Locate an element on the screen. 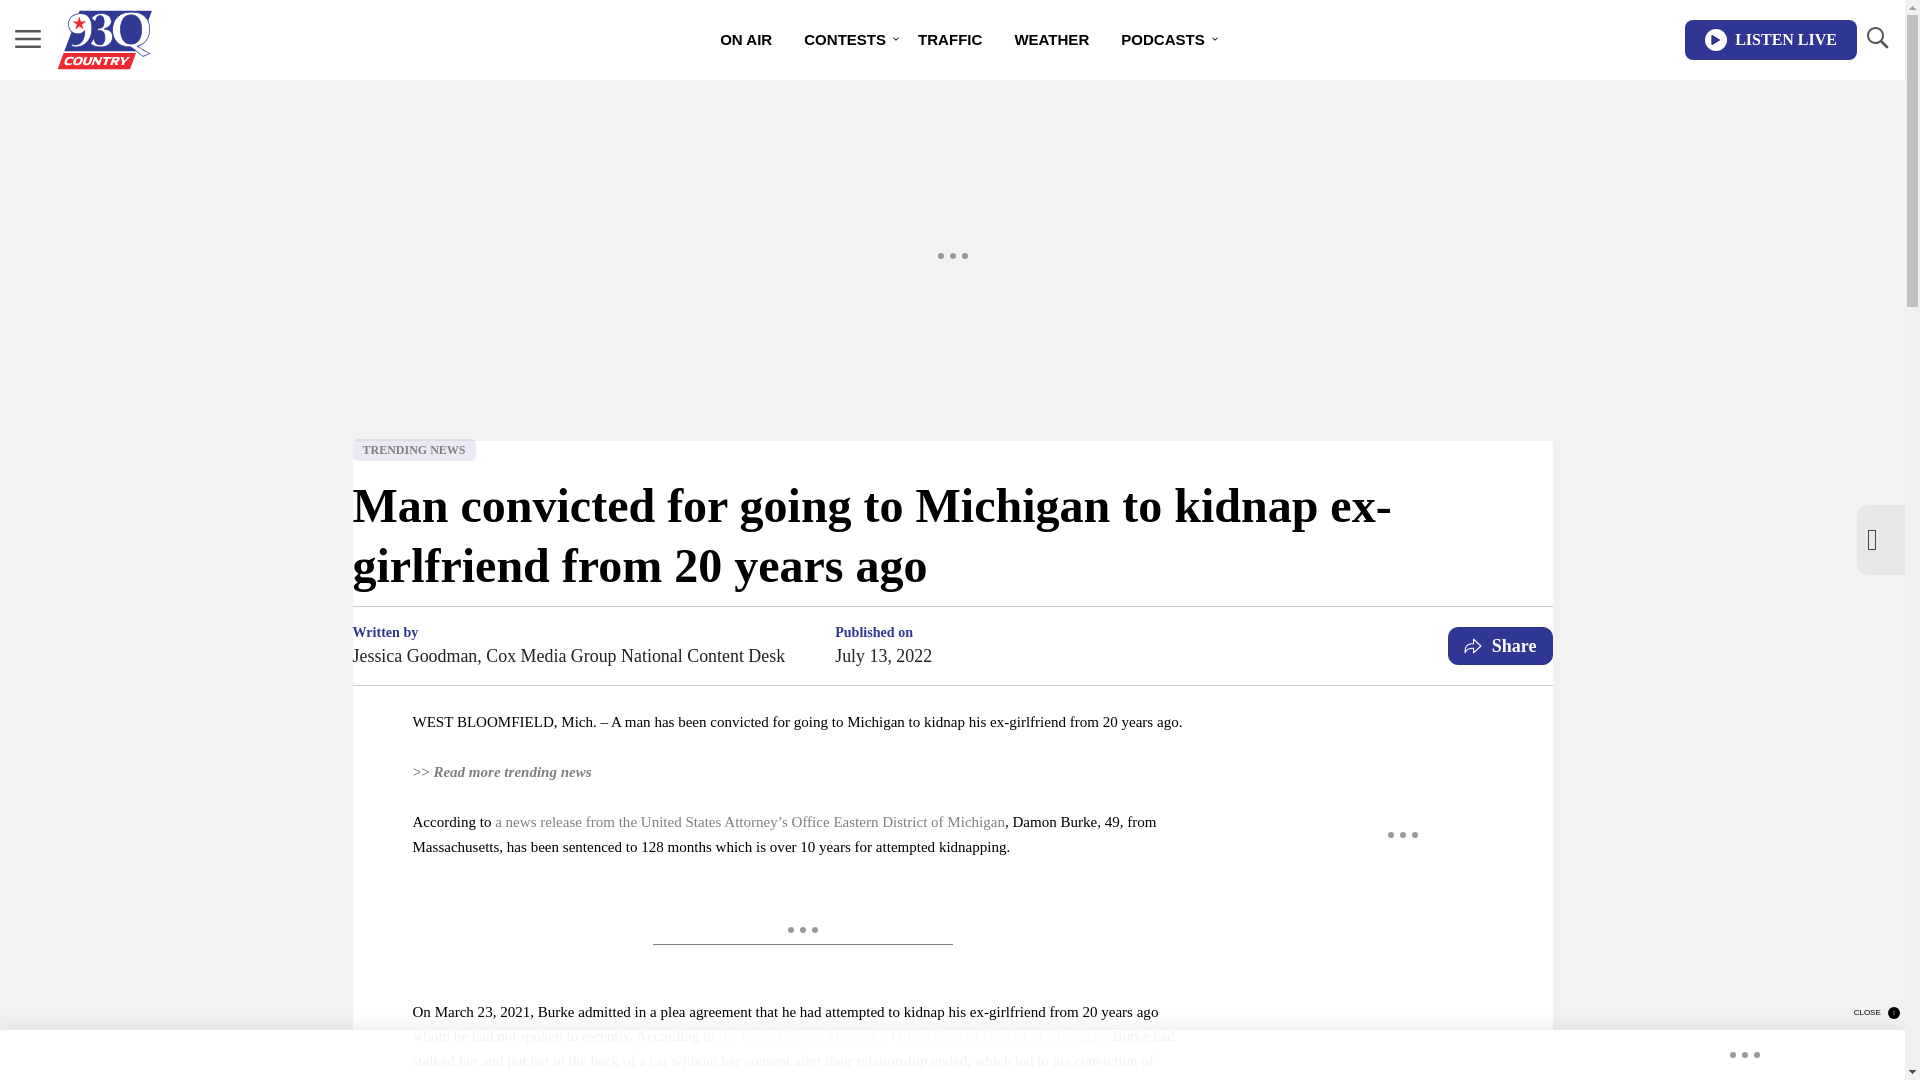 This screenshot has width=1920, height=1080. CONTESTS is located at coordinates (844, 40).